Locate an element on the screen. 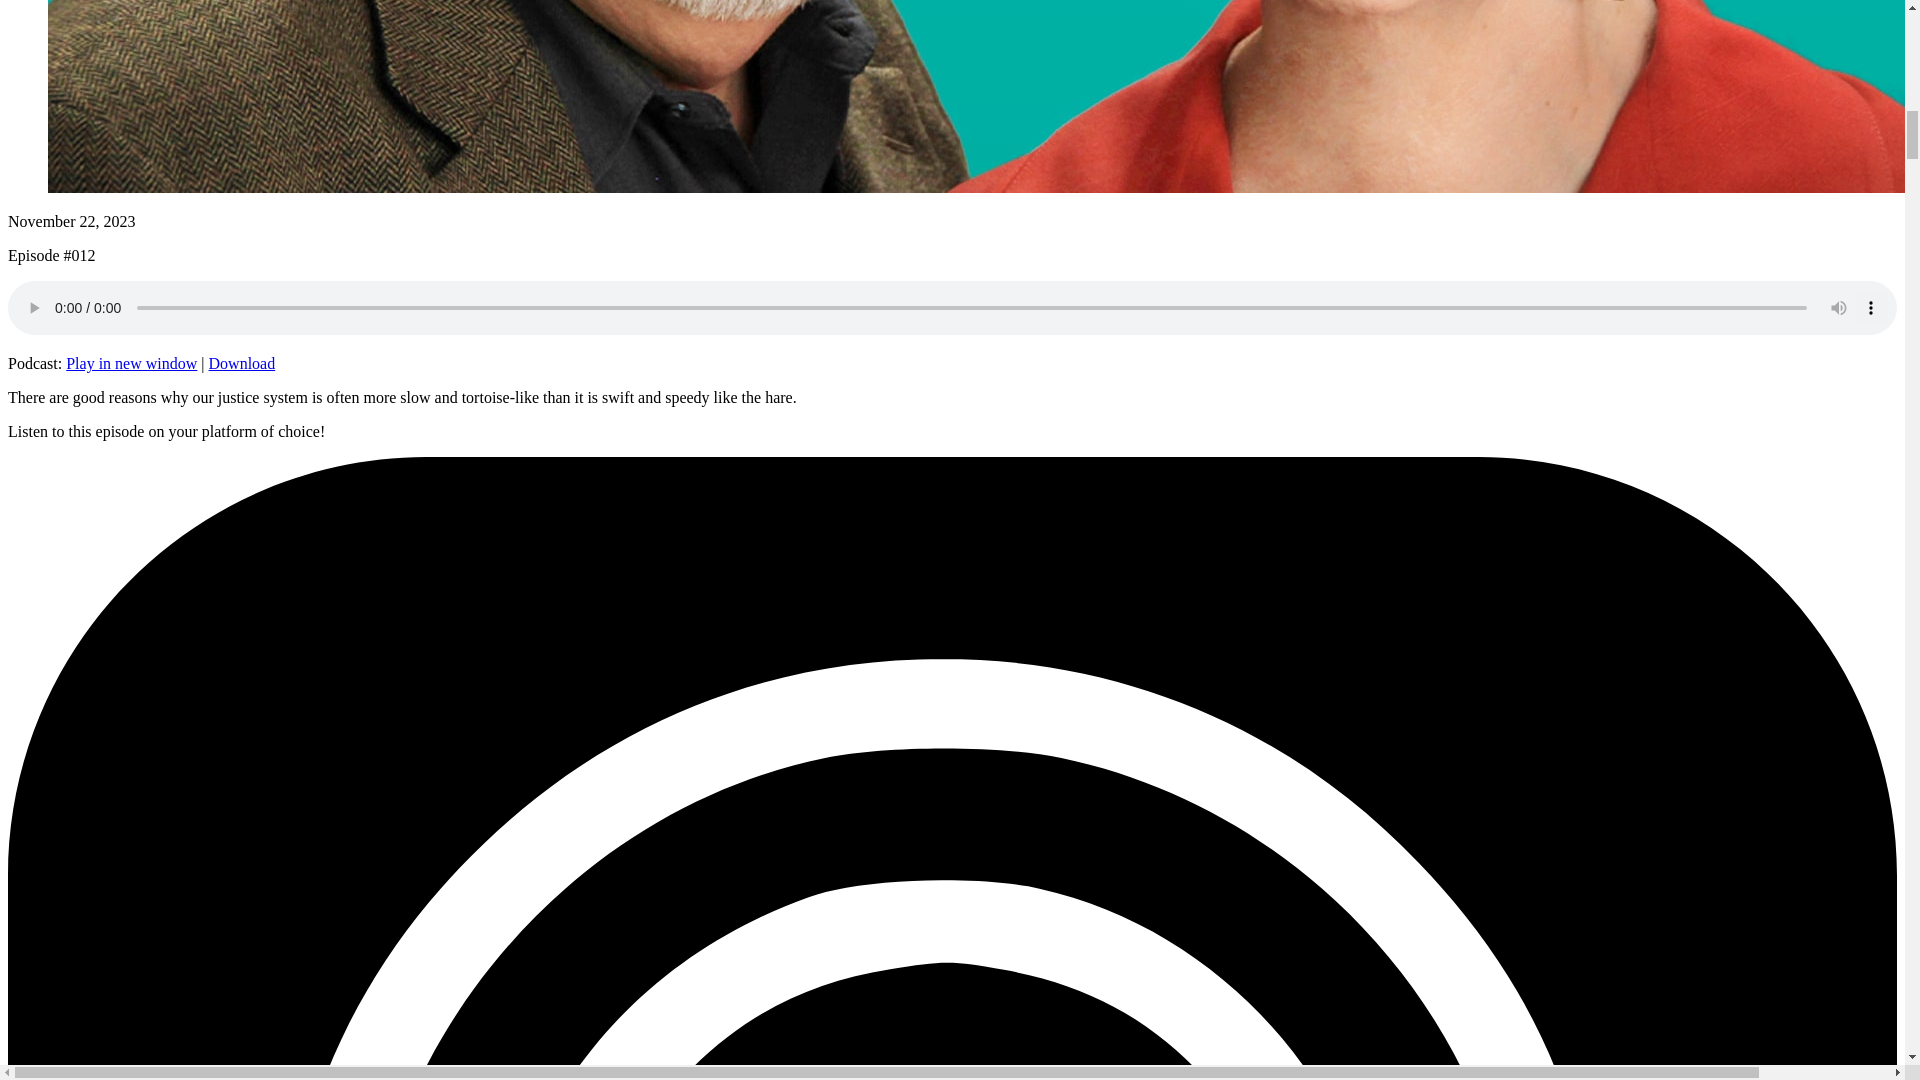 The height and width of the screenshot is (1080, 1920). Download is located at coordinates (242, 363).